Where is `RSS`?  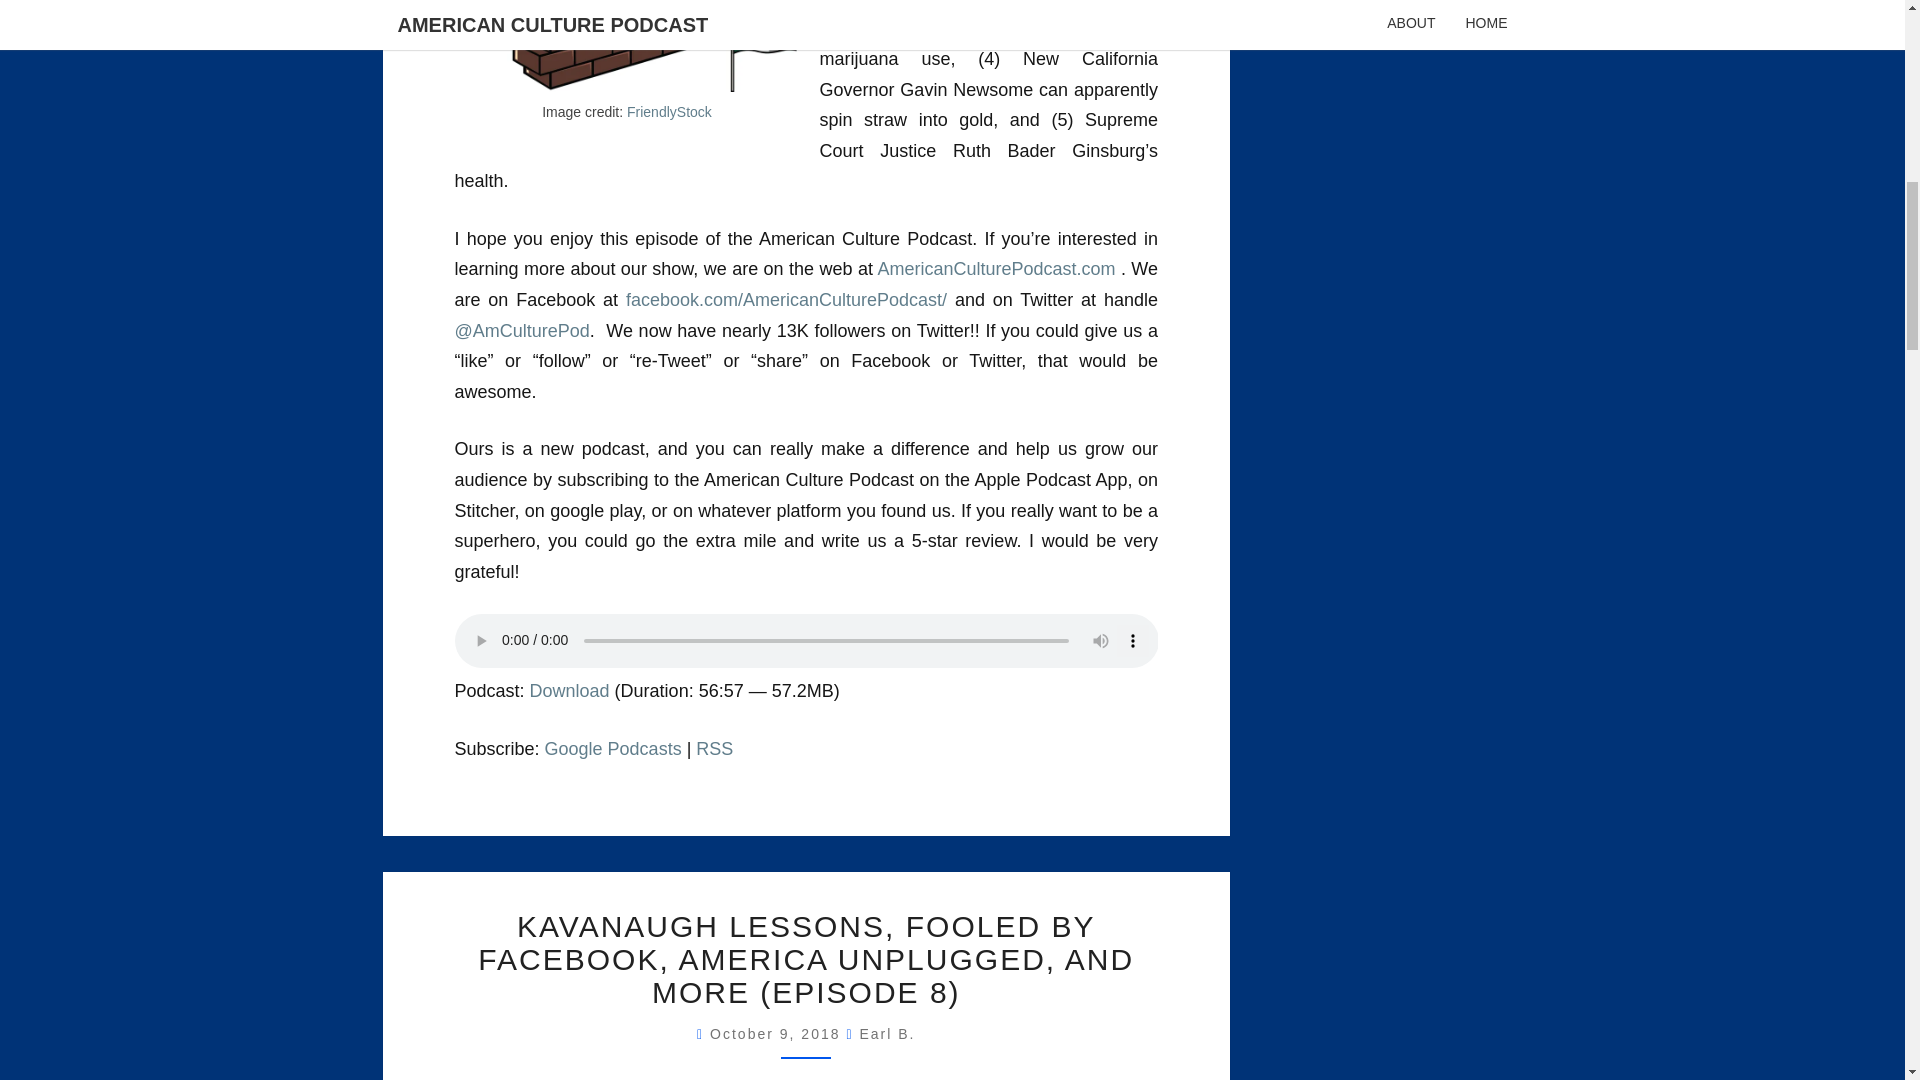
RSS is located at coordinates (714, 748).